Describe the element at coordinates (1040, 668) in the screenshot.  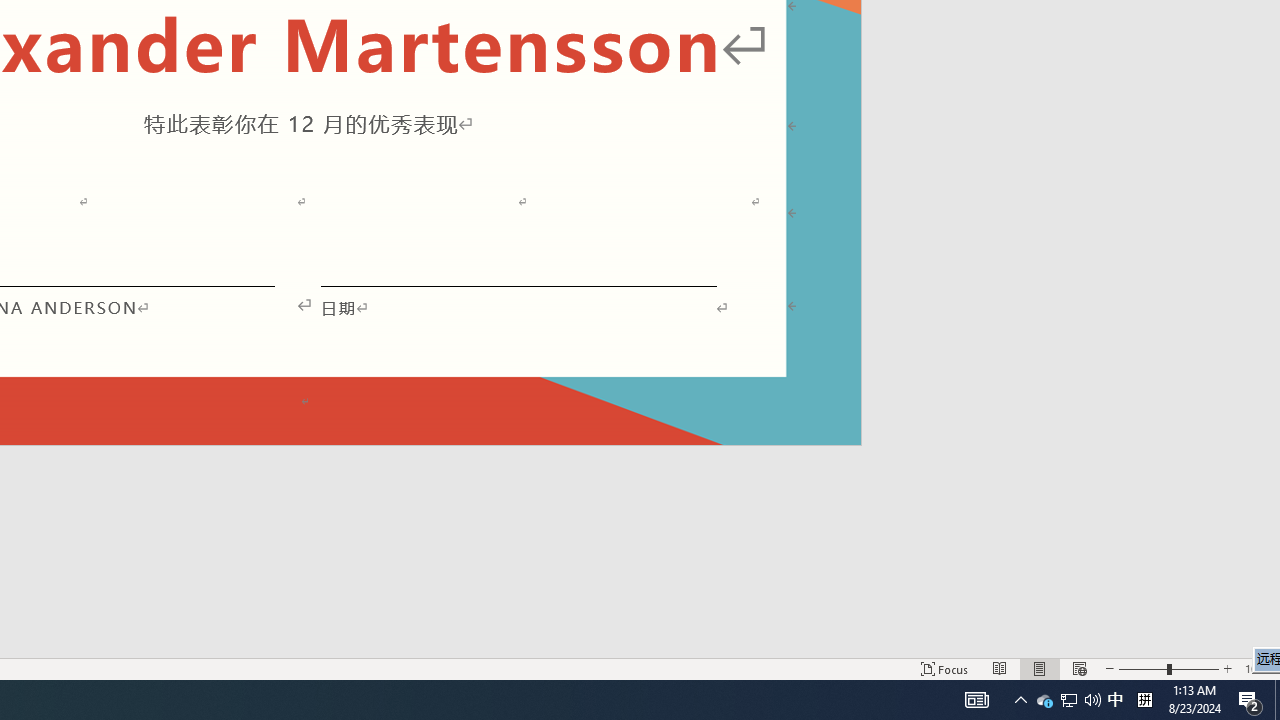
I see `Print Layout` at that location.